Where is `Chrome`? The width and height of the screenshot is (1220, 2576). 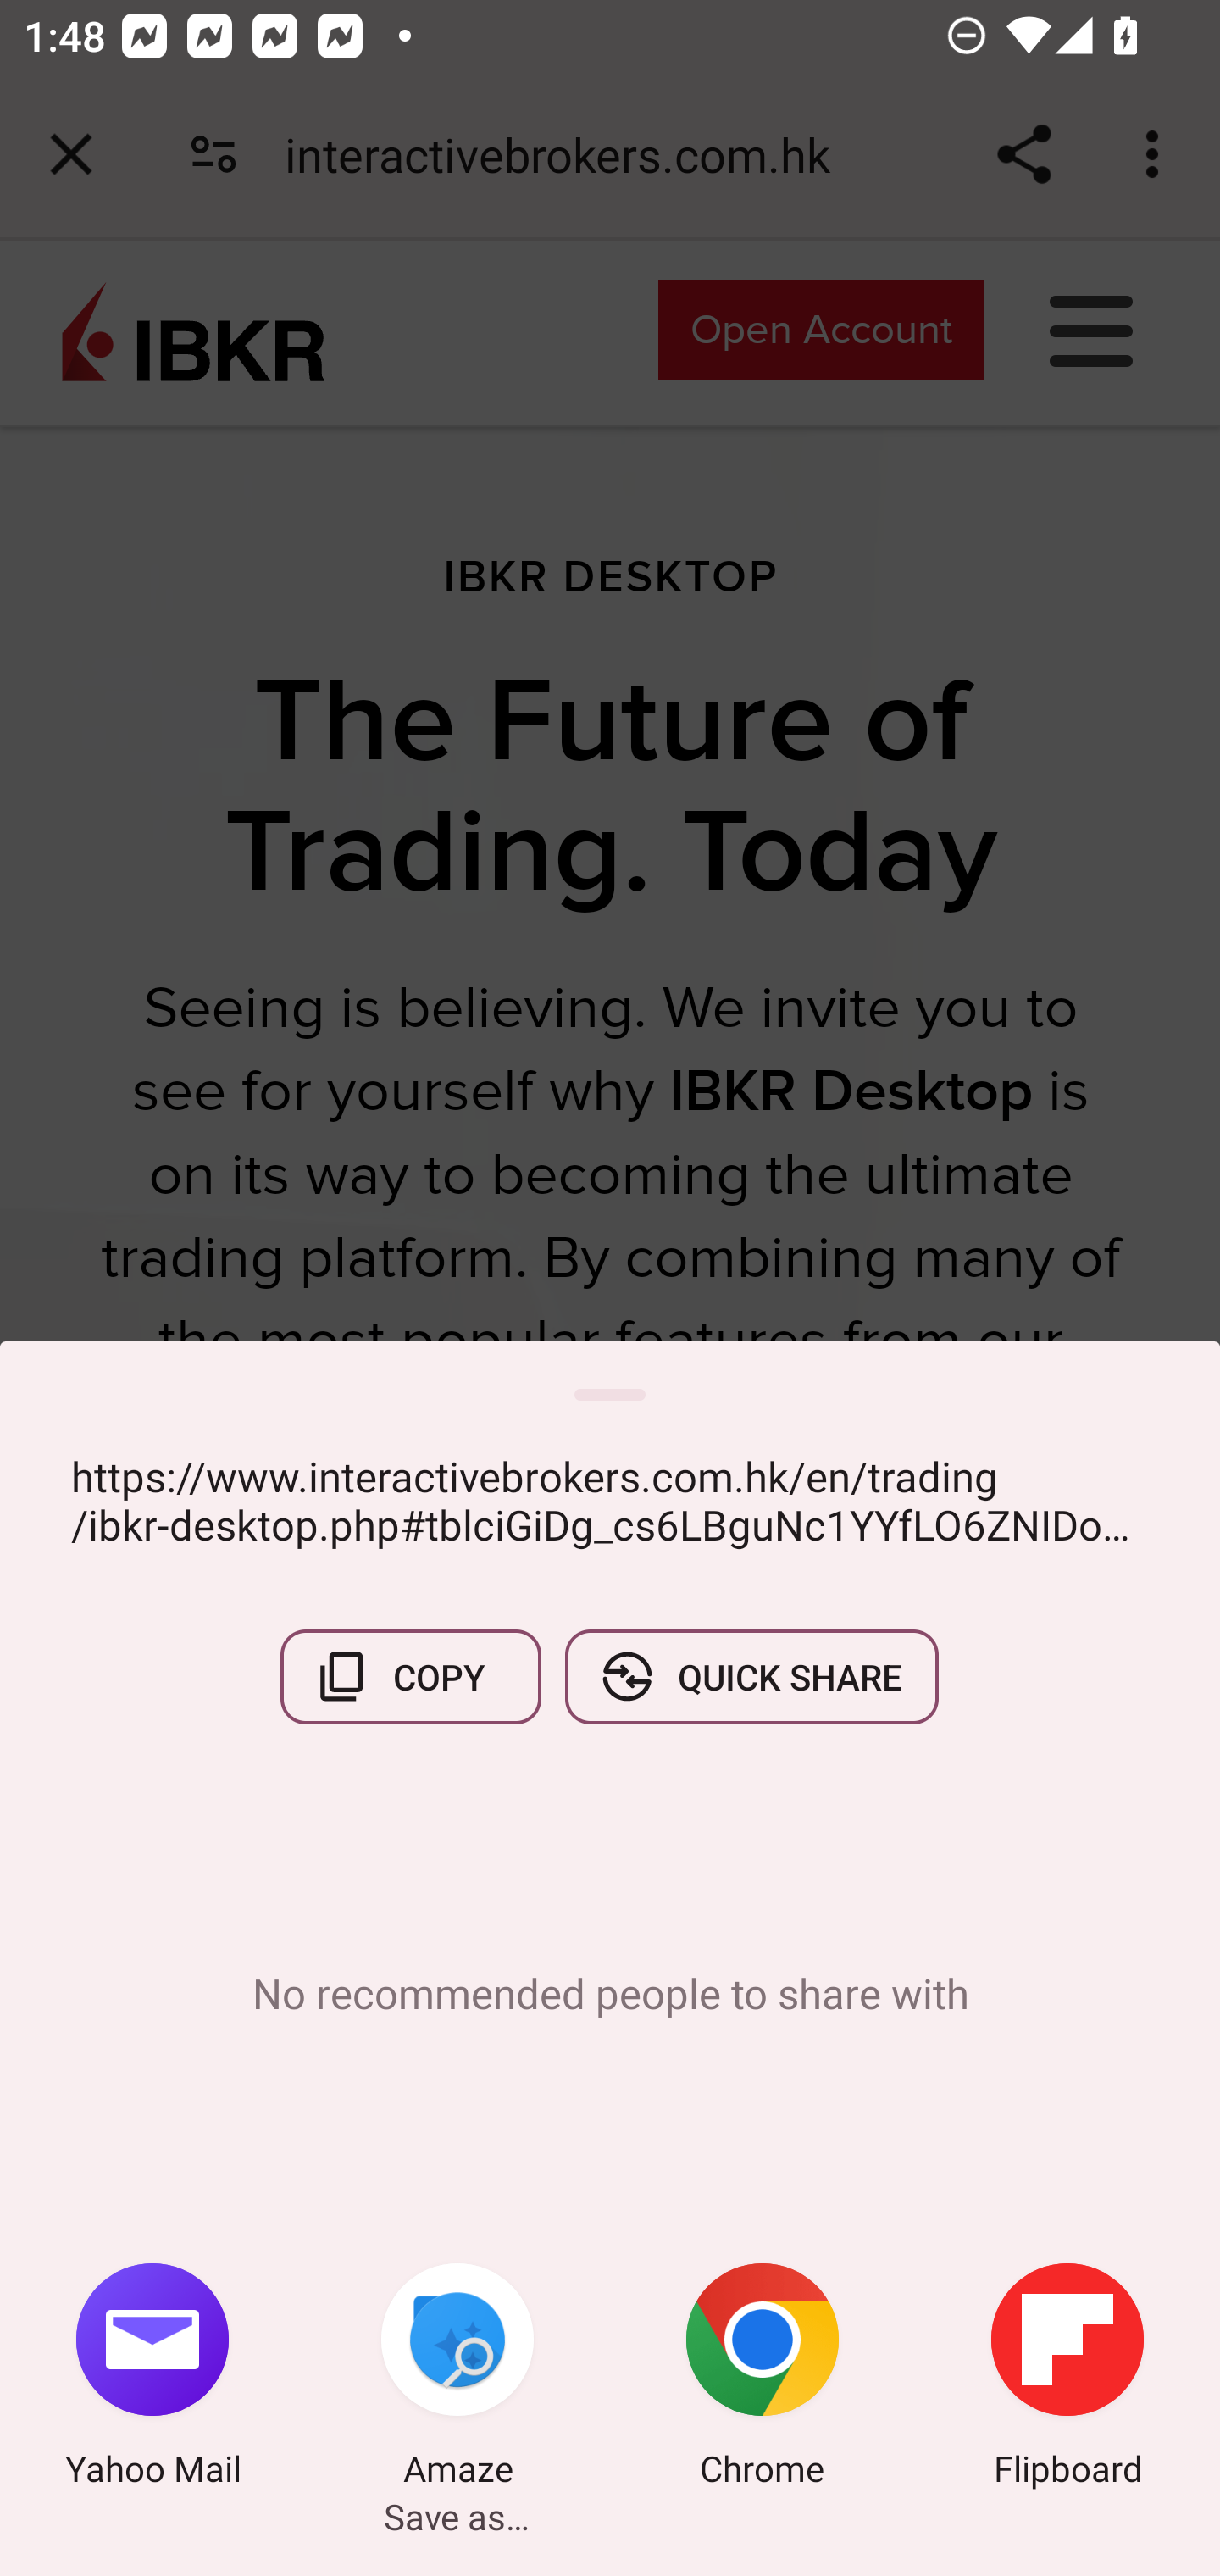
Chrome is located at coordinates (762, 2379).